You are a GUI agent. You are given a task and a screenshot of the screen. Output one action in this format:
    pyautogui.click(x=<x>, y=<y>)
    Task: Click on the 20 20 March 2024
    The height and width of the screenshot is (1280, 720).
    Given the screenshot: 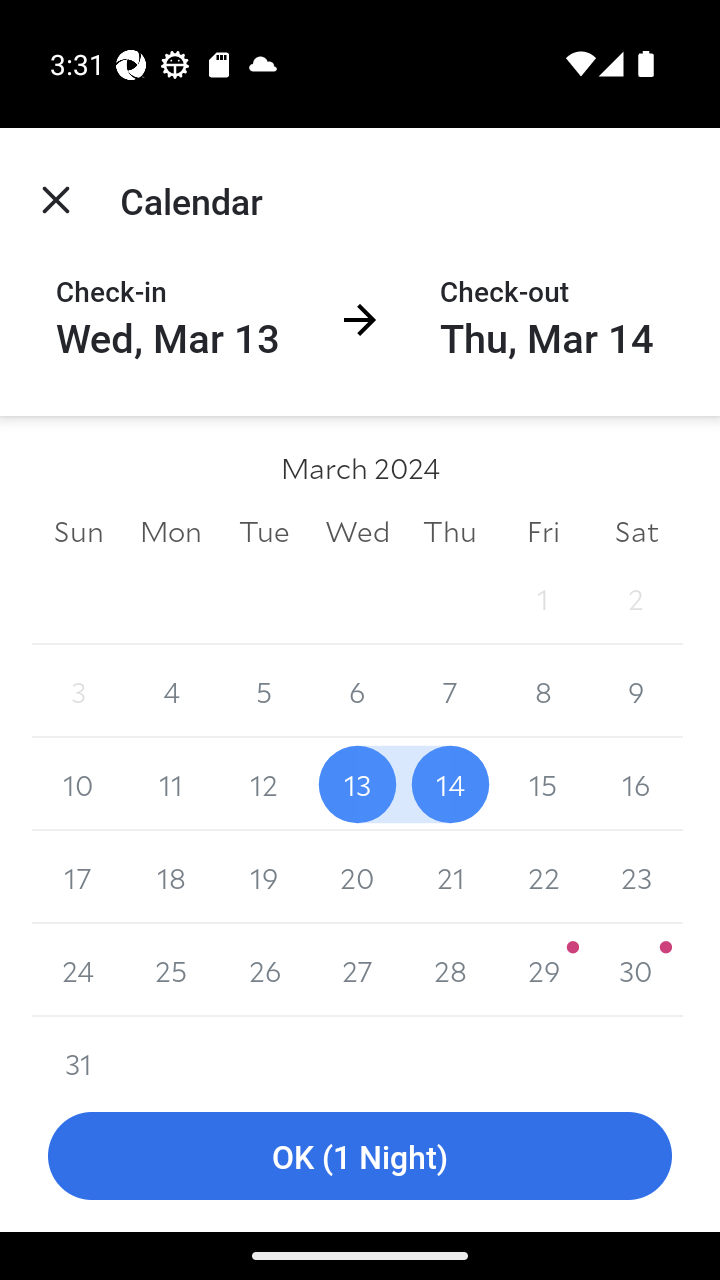 What is the action you would take?
    pyautogui.click(x=357, y=877)
    